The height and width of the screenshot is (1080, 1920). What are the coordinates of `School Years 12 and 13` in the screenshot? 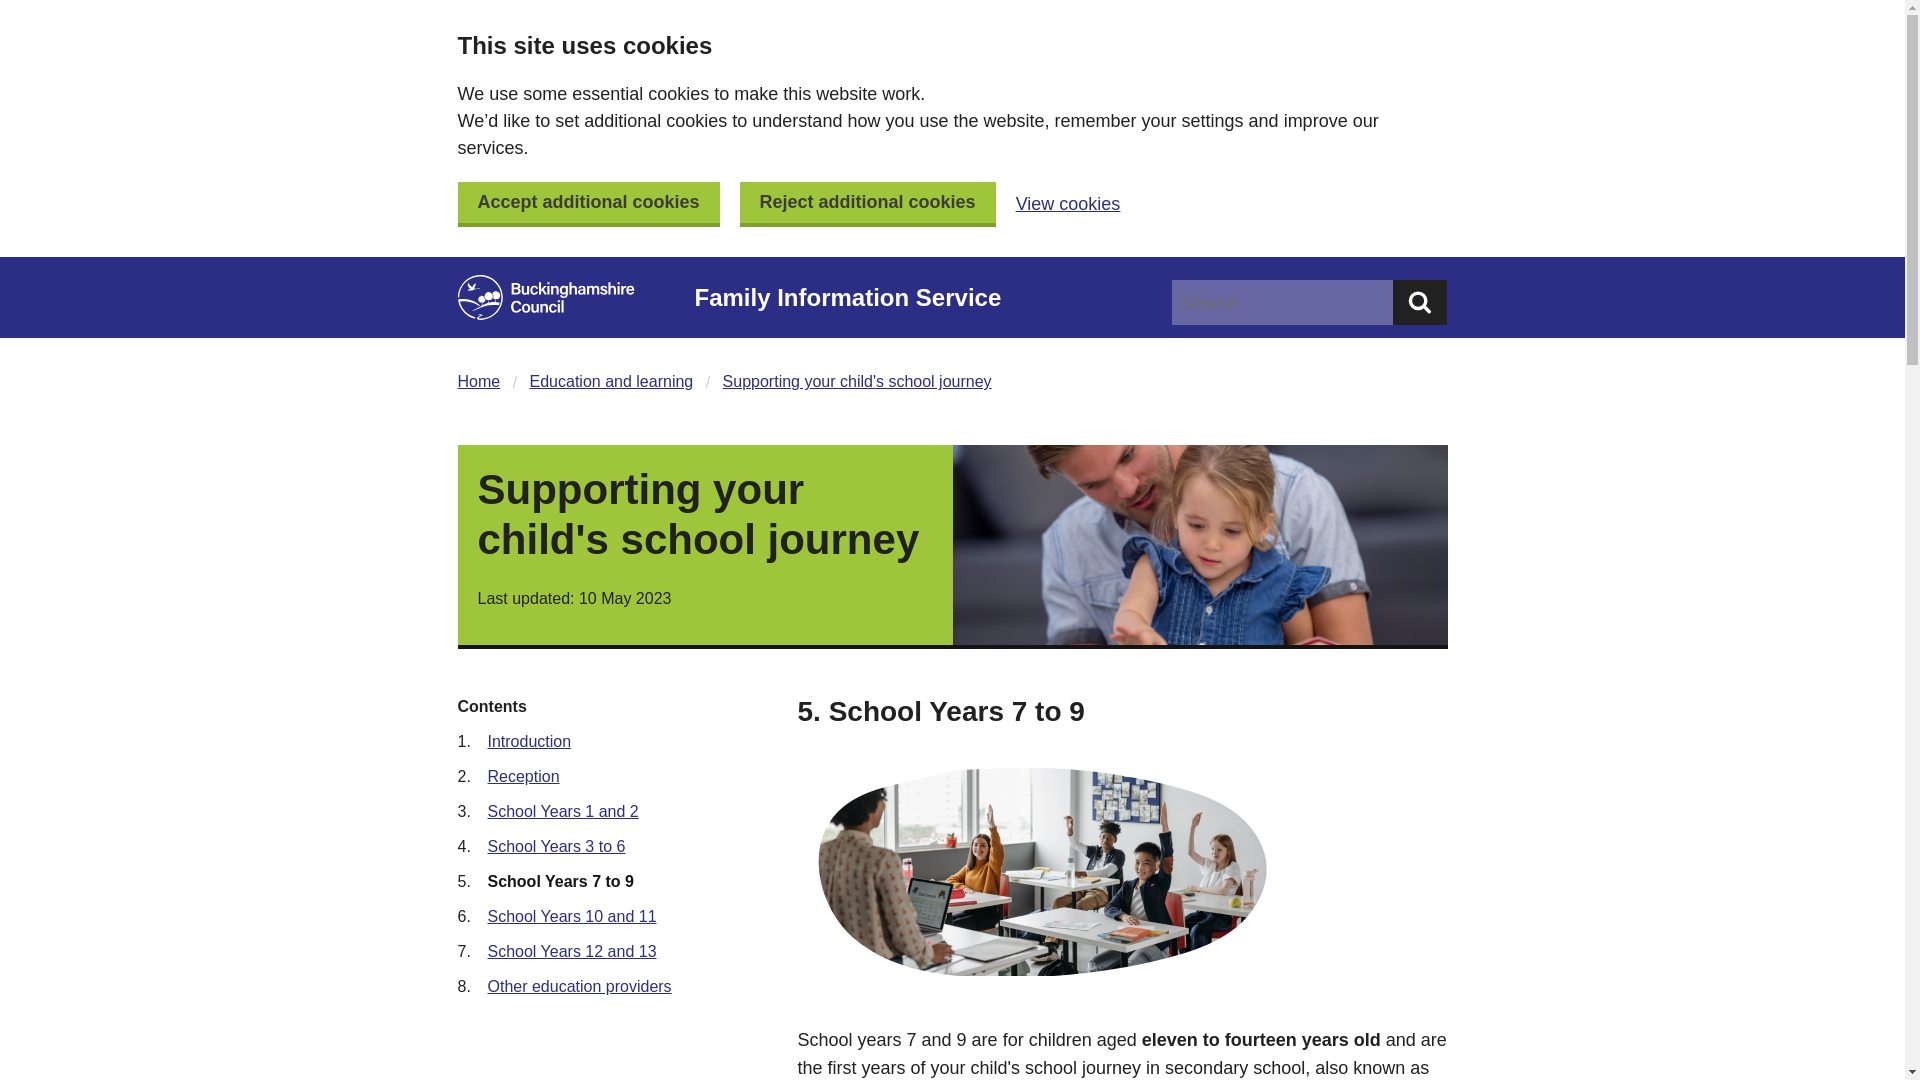 It's located at (572, 951).